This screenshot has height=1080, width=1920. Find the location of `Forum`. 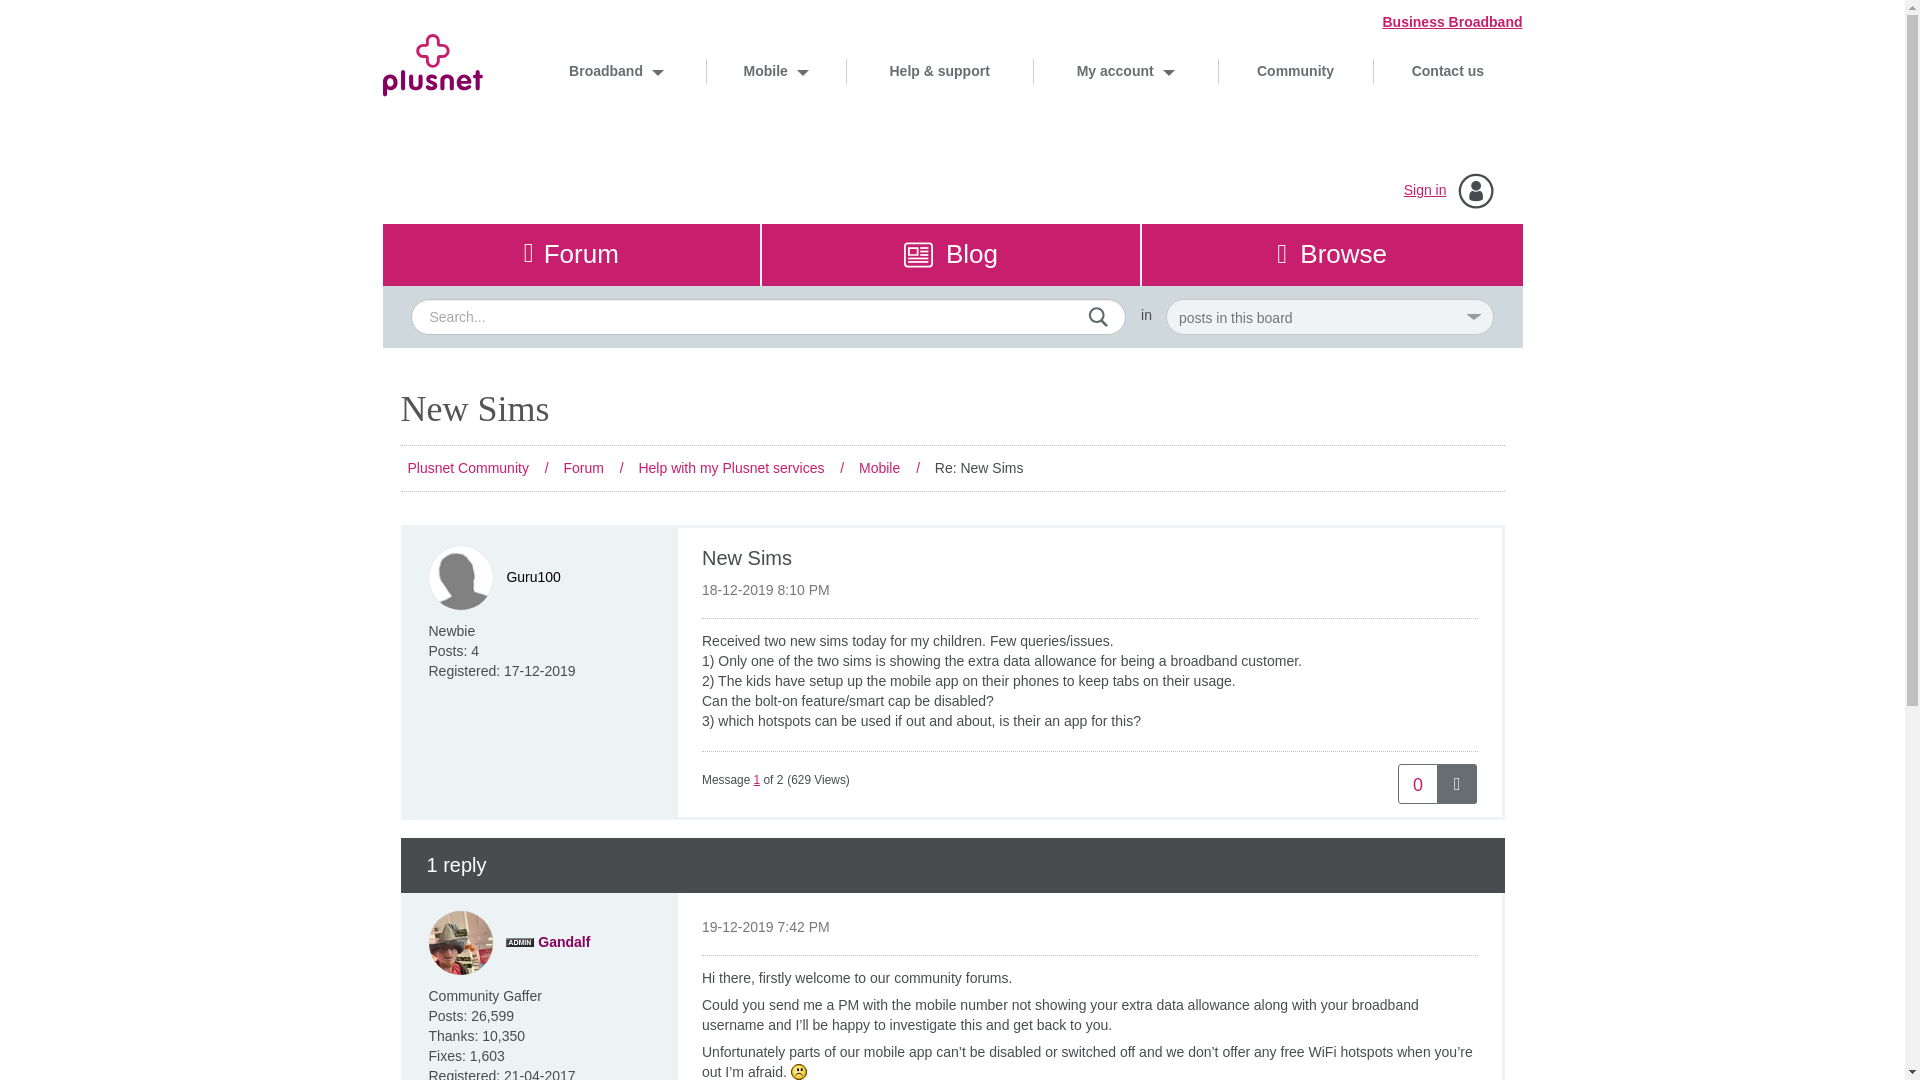

Forum is located at coordinates (583, 468).